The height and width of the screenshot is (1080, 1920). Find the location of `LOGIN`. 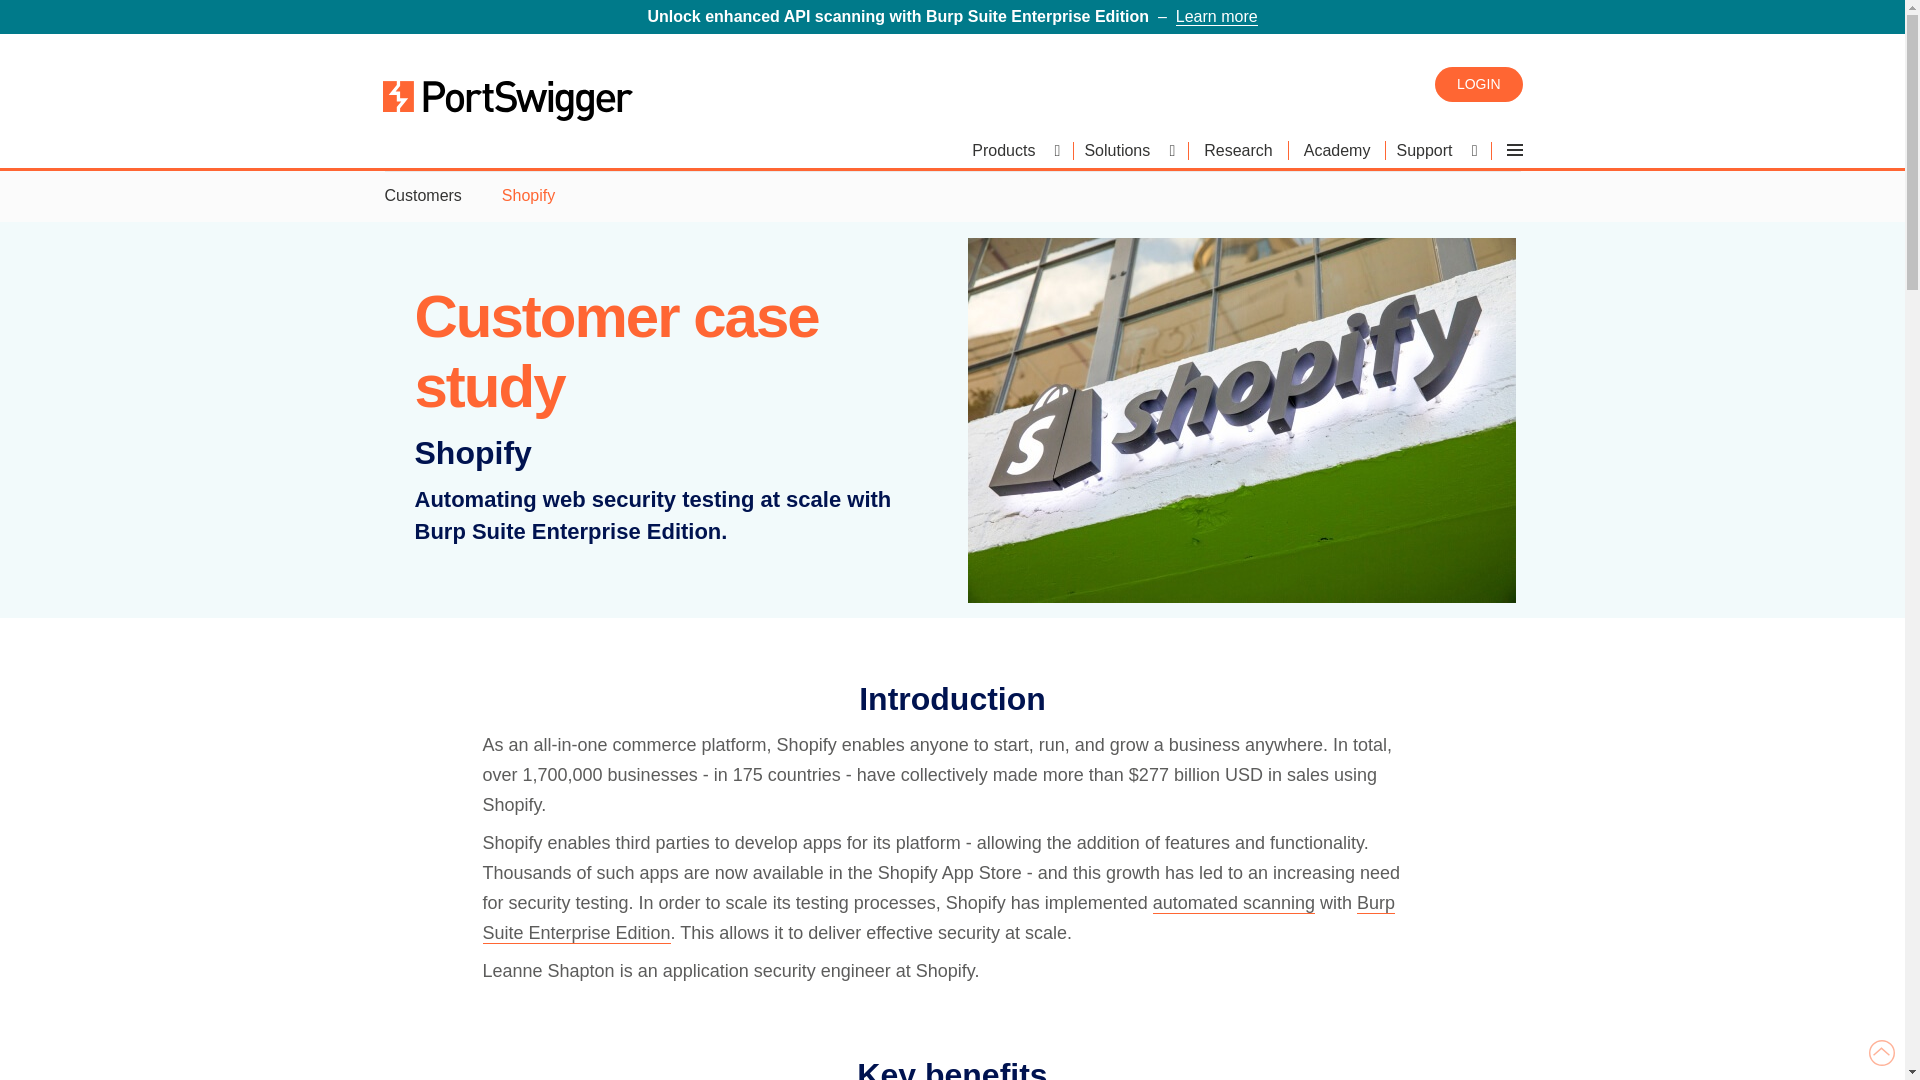

LOGIN is located at coordinates (1478, 83).